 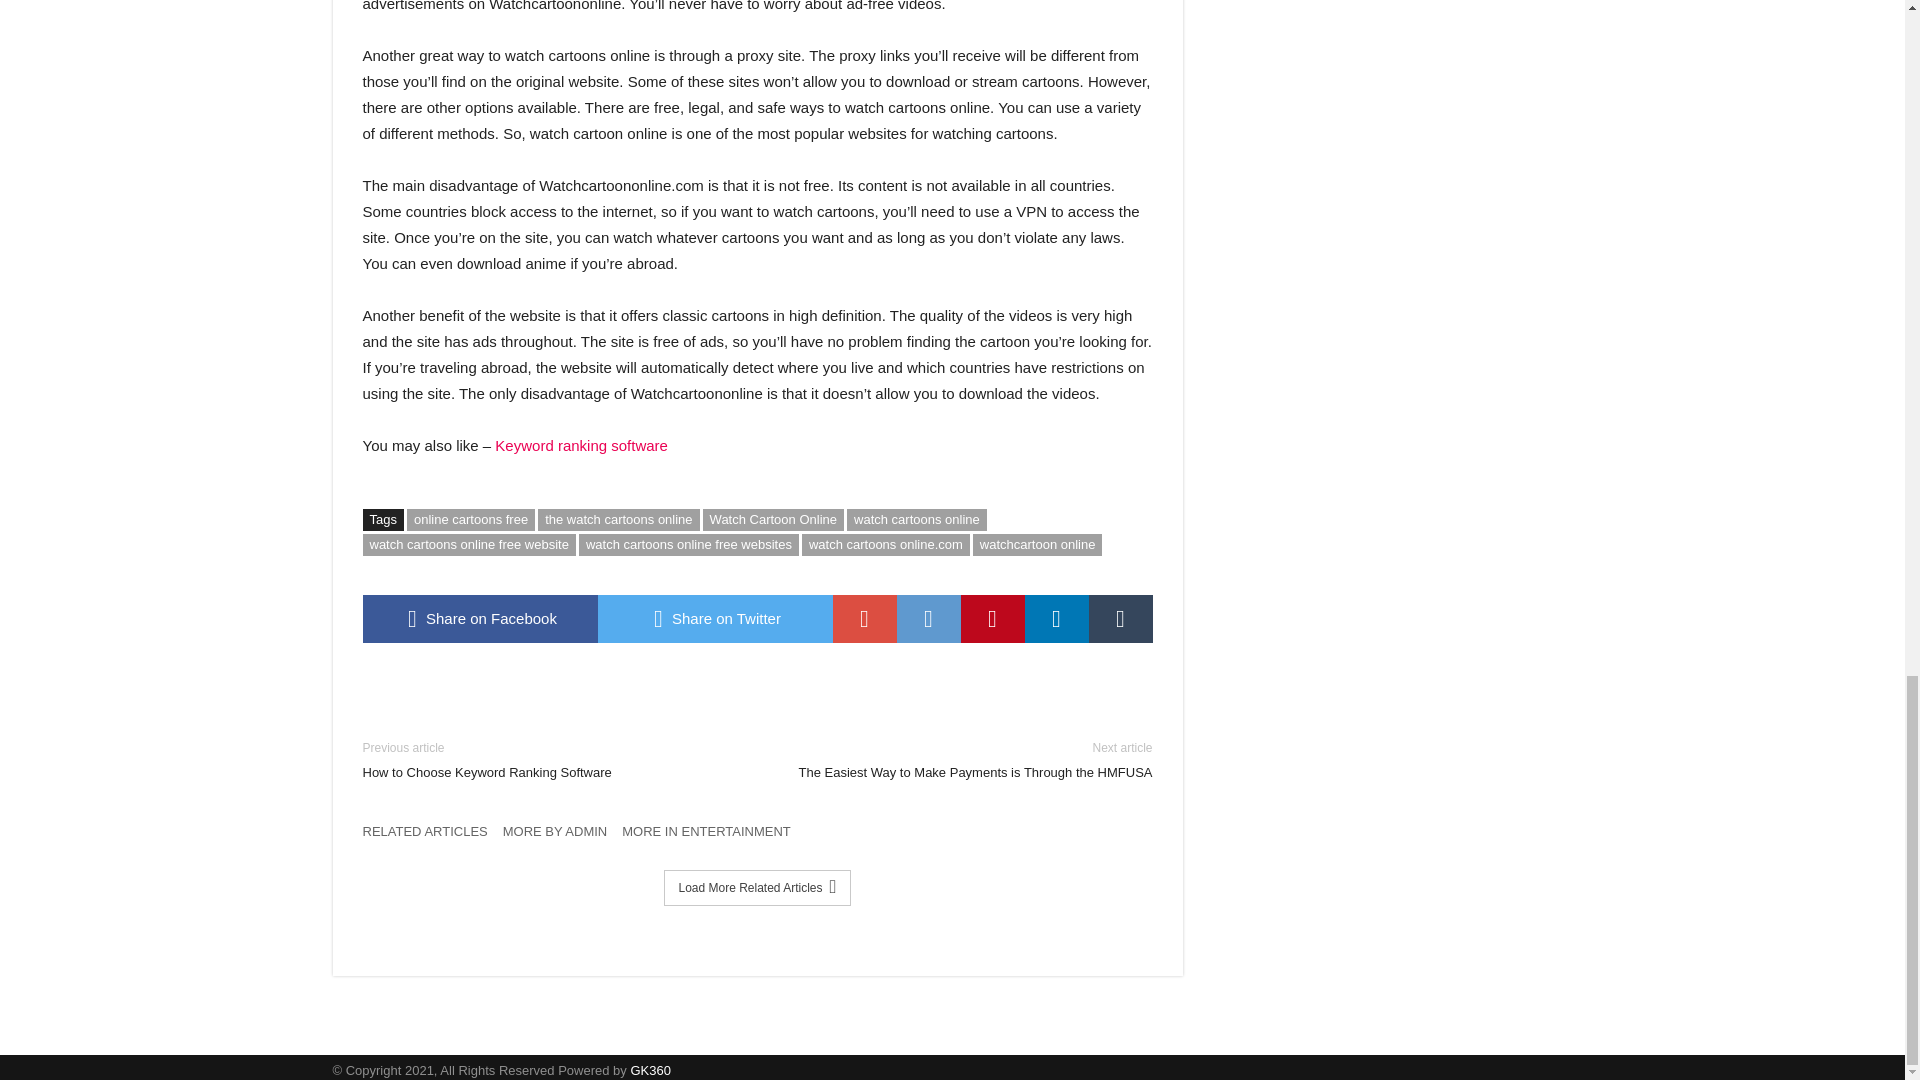 I want to click on reddit, so click(x=928, y=618).